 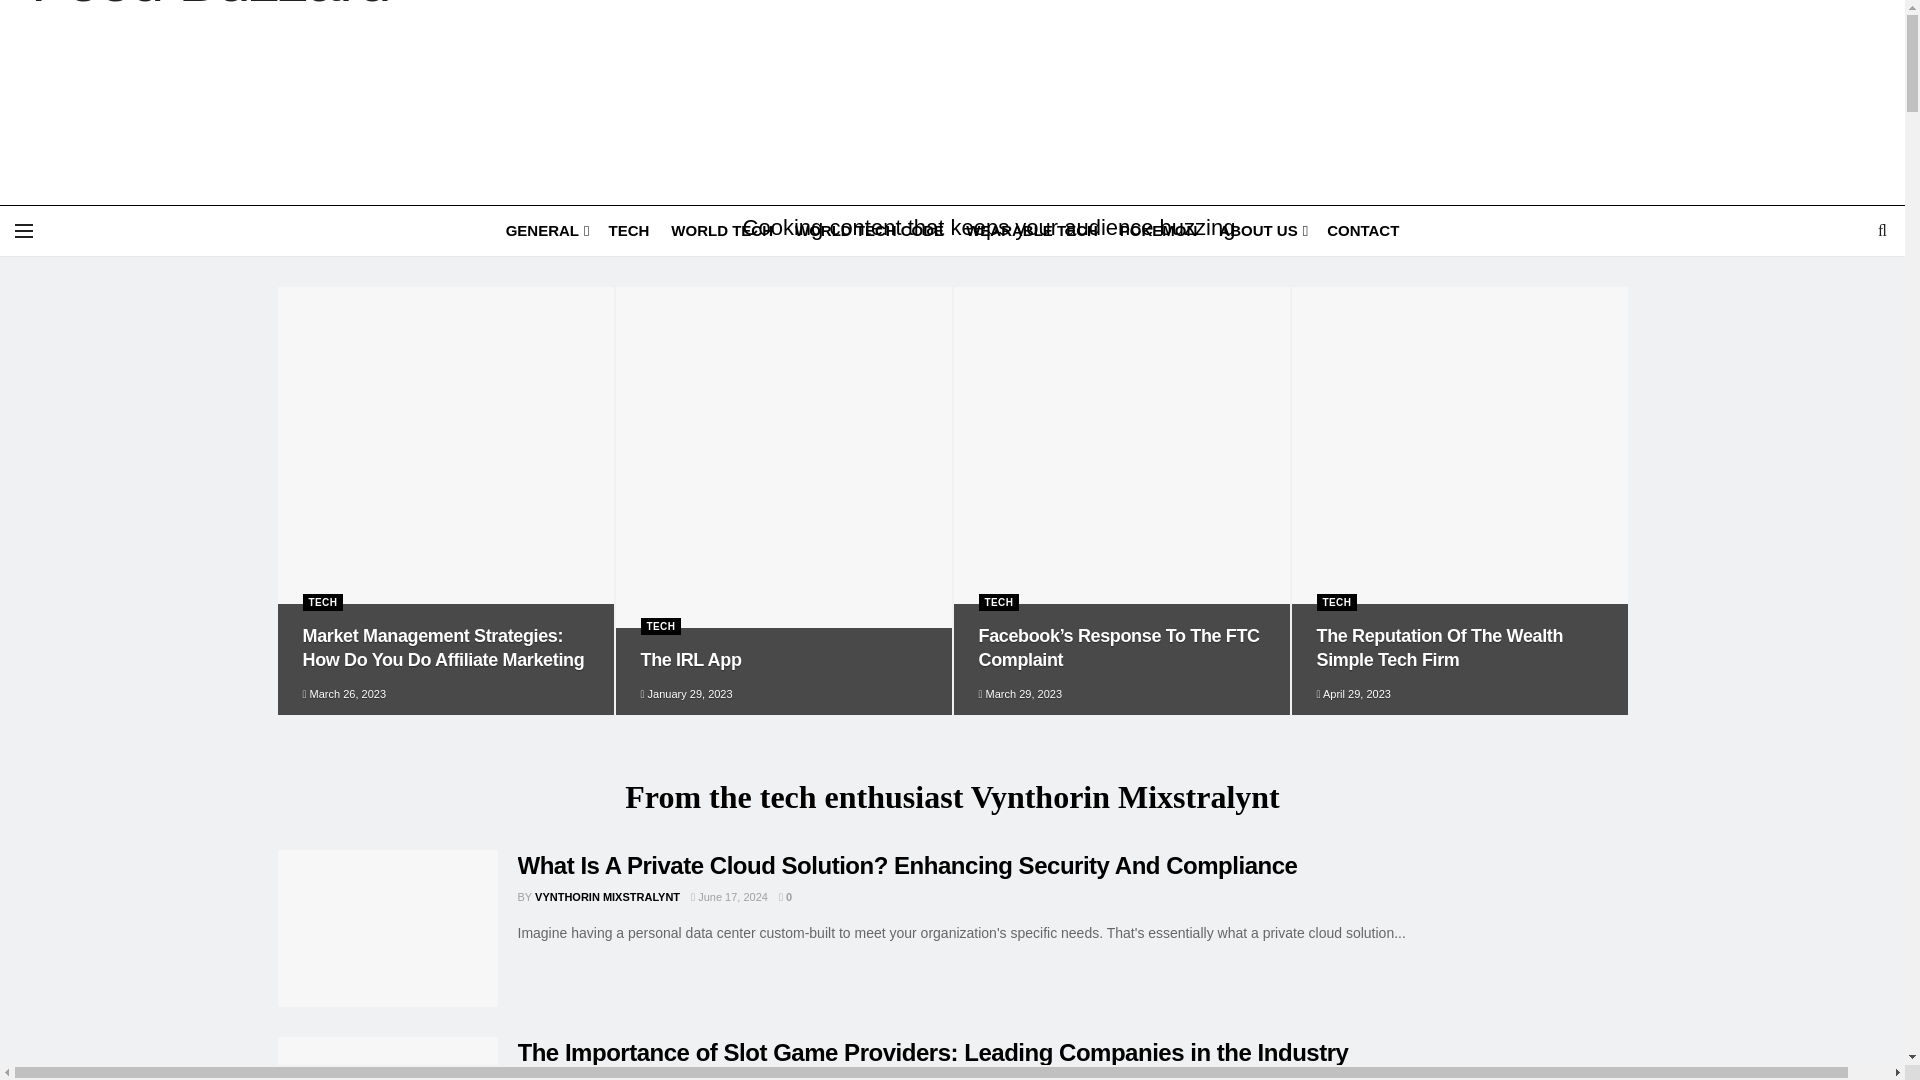 I want to click on The IRL App, so click(x=690, y=660).